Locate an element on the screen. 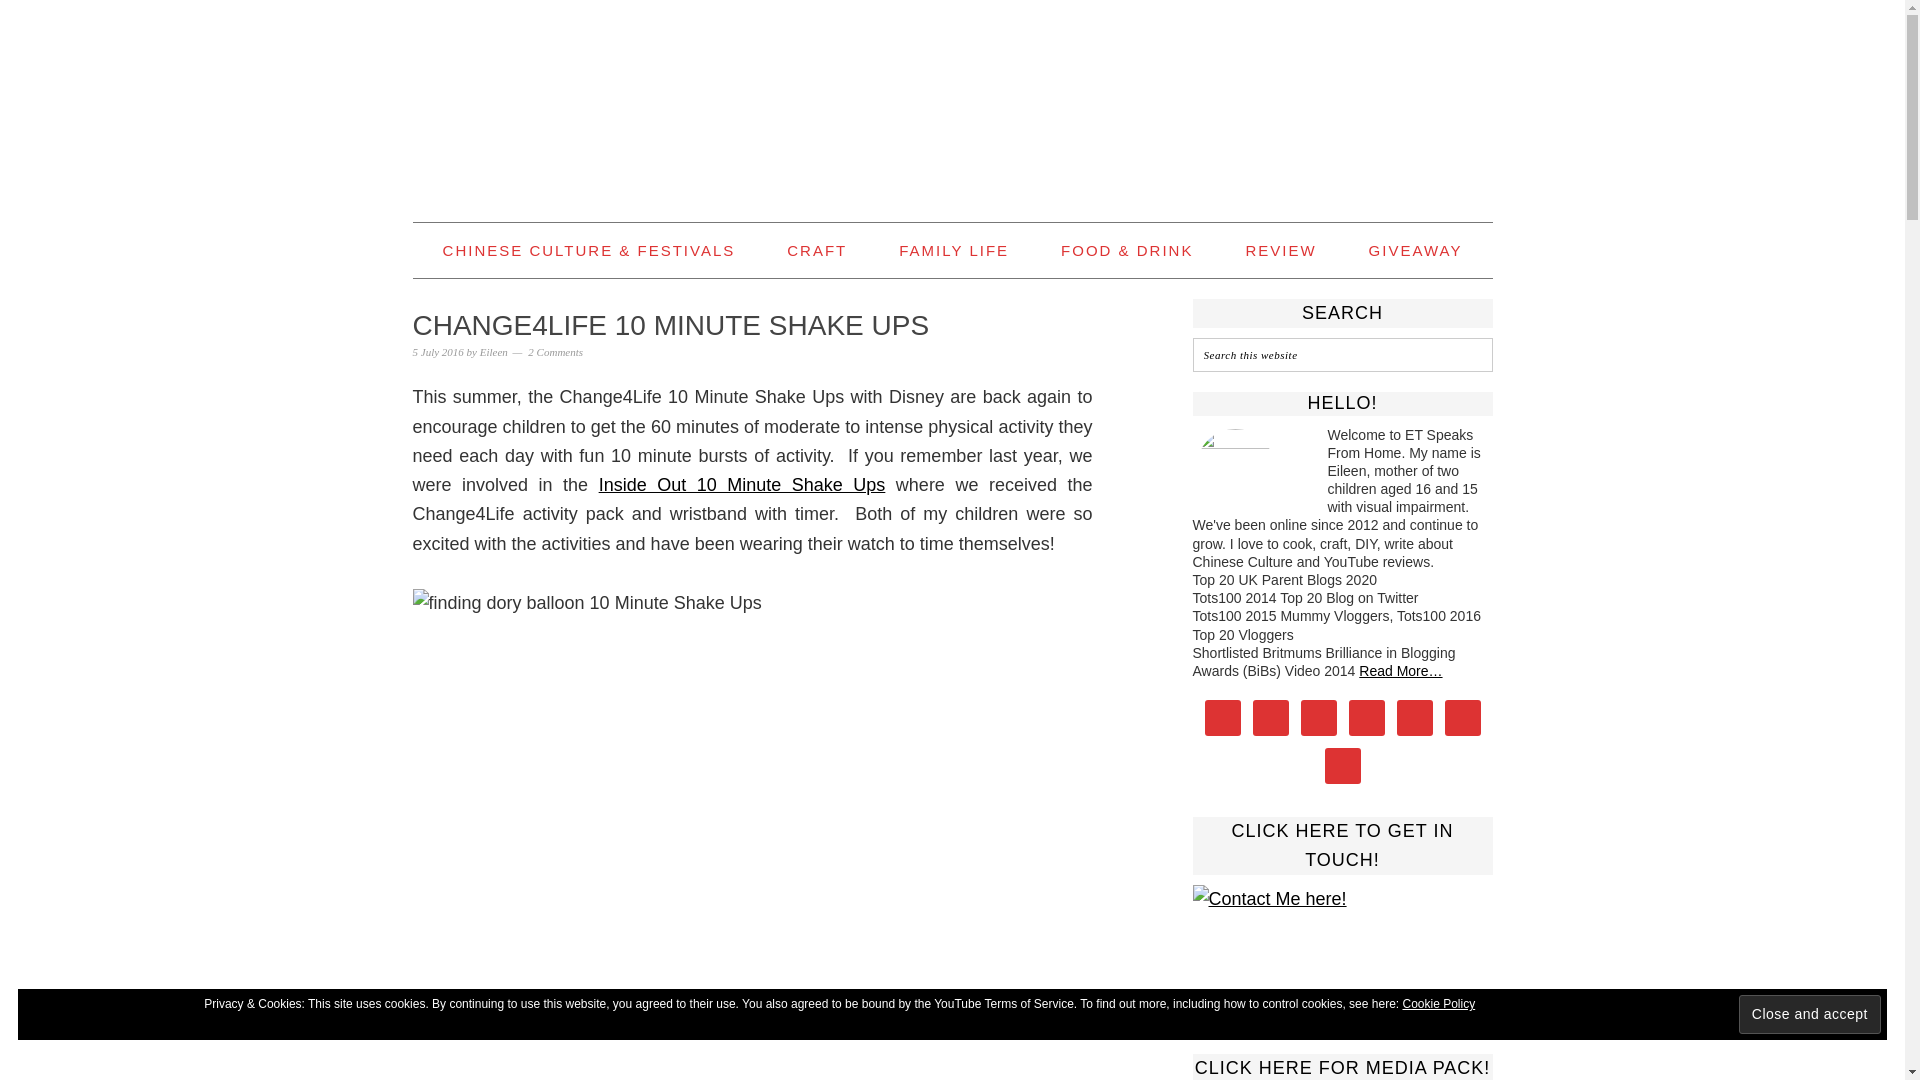 This screenshot has width=1920, height=1080. ET SPEAKS FROM HOME is located at coordinates (952, 102).